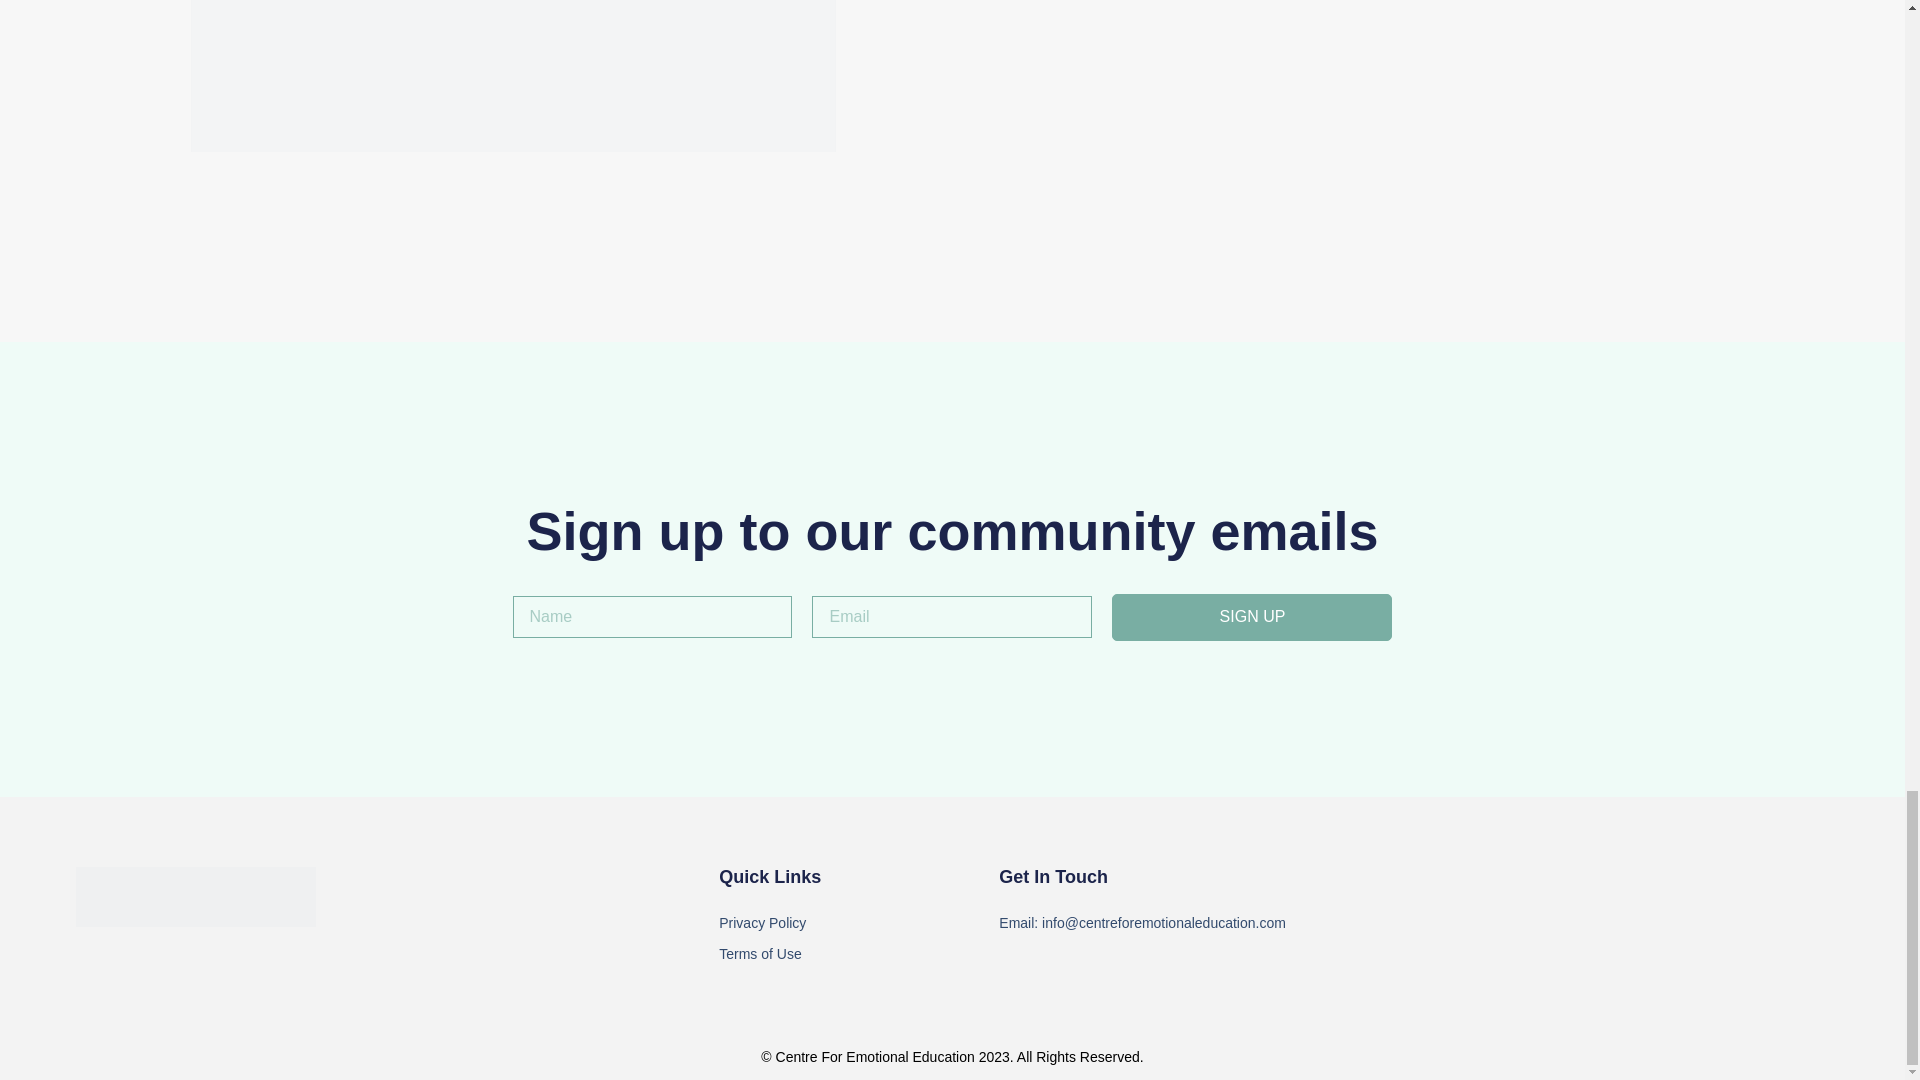 Image resolution: width=1920 pixels, height=1080 pixels. What do you see at coordinates (1252, 618) in the screenshot?
I see `SIGN UP` at bounding box center [1252, 618].